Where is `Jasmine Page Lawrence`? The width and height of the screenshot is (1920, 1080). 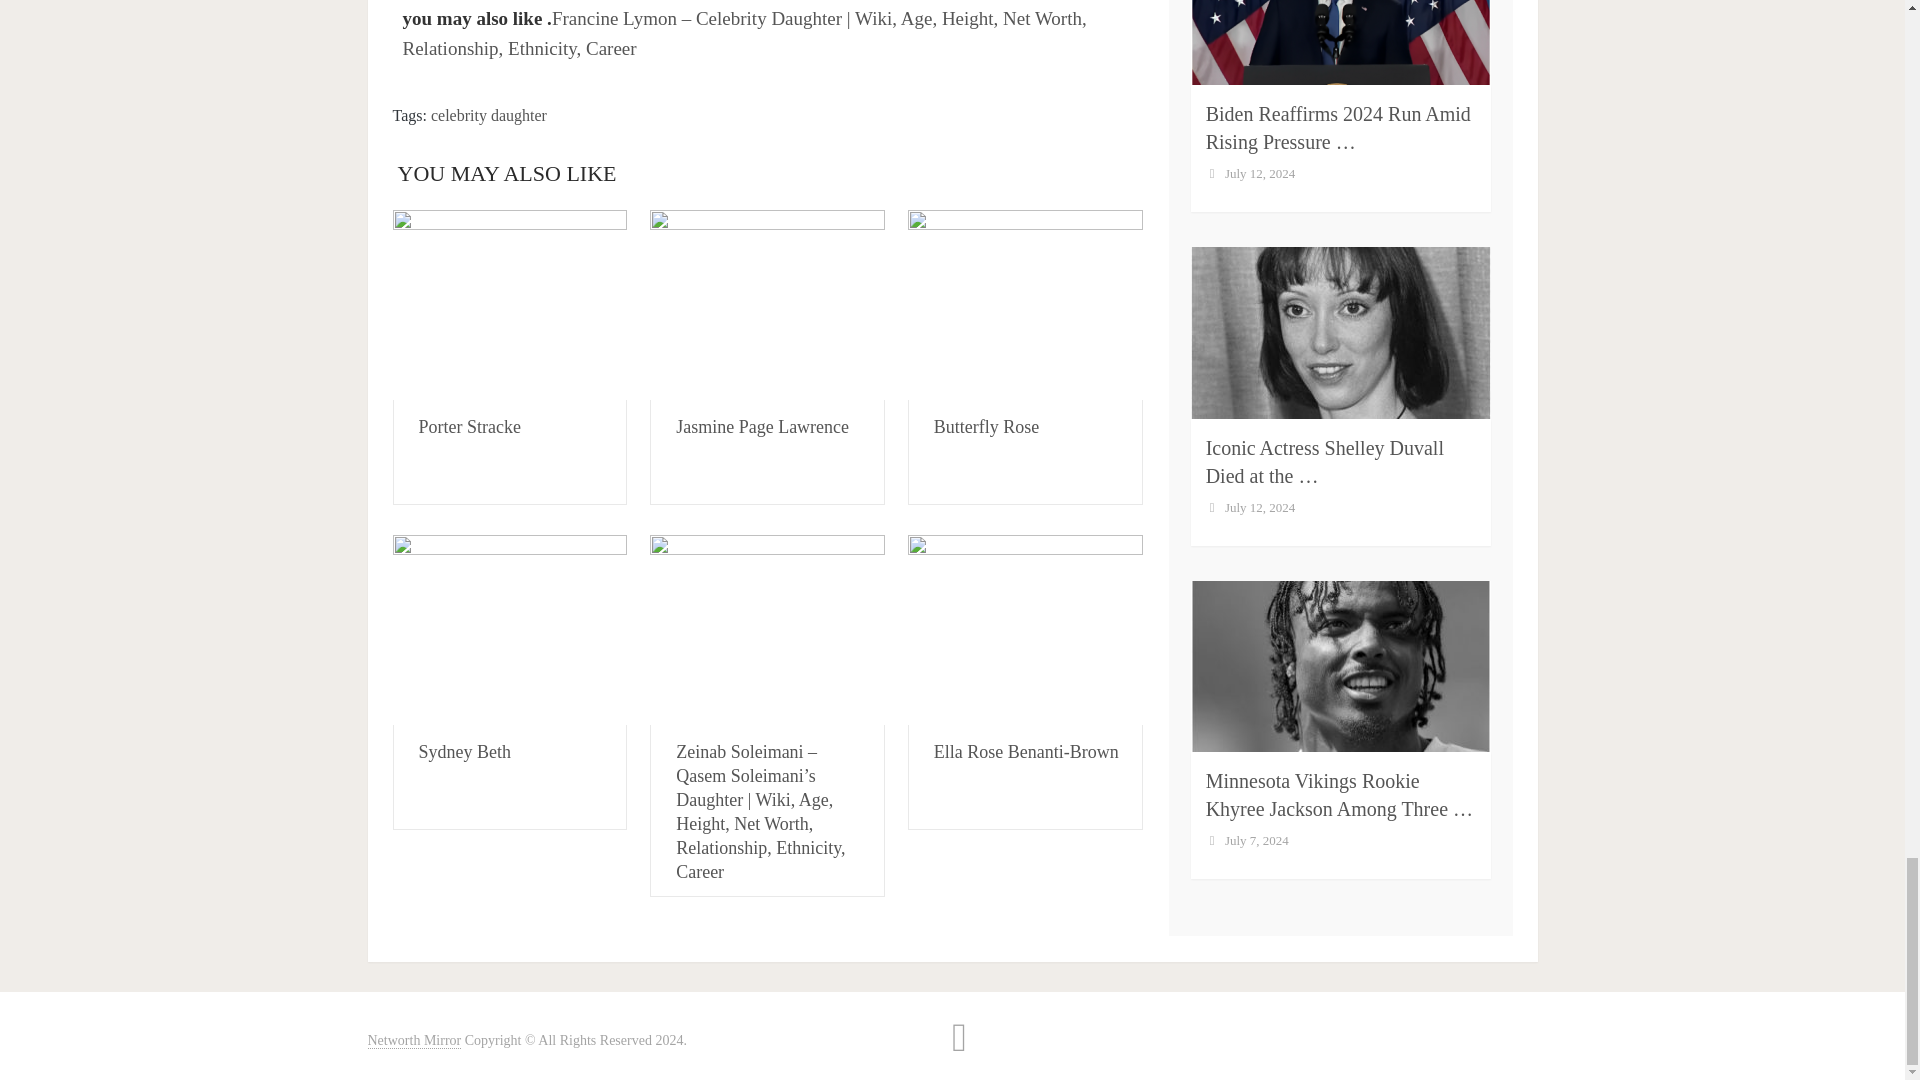
Jasmine Page Lawrence is located at coordinates (762, 426).